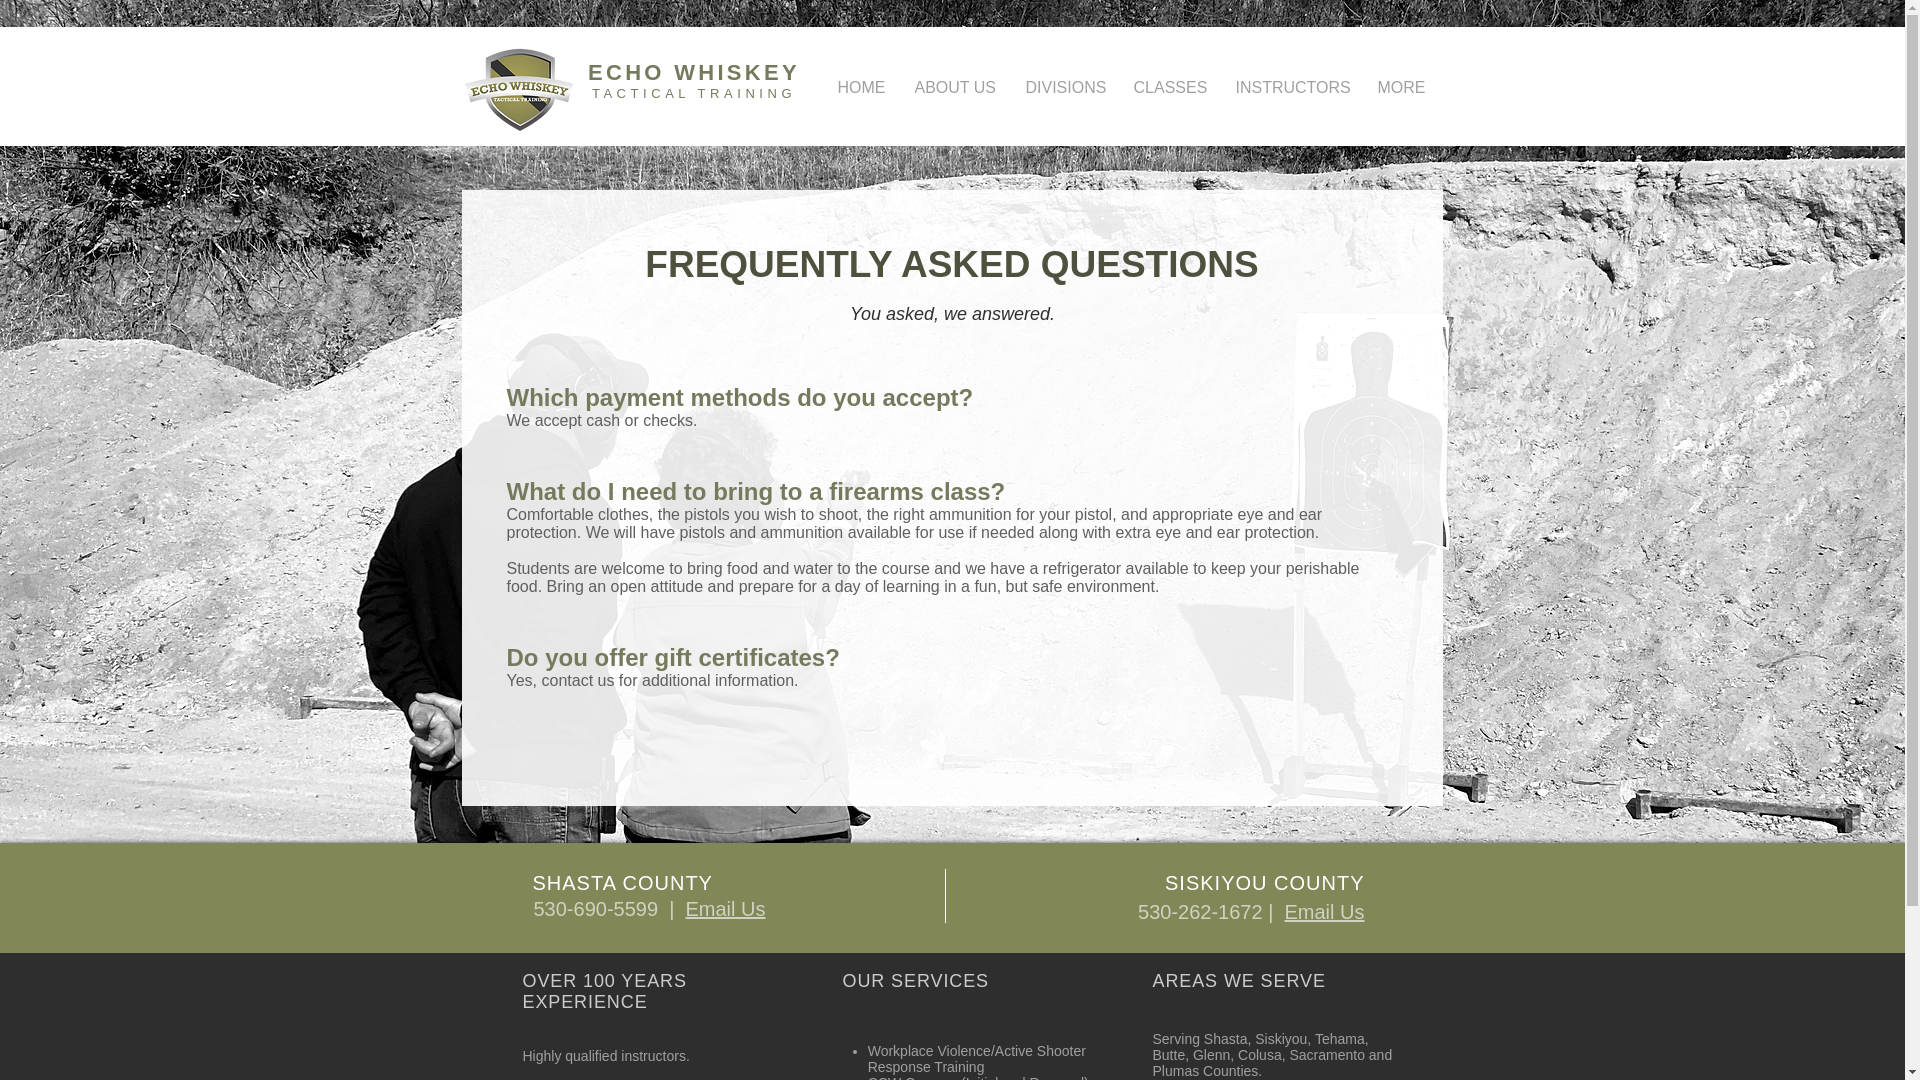  Describe the element at coordinates (1290, 87) in the screenshot. I see `INSTRUCTORS` at that location.